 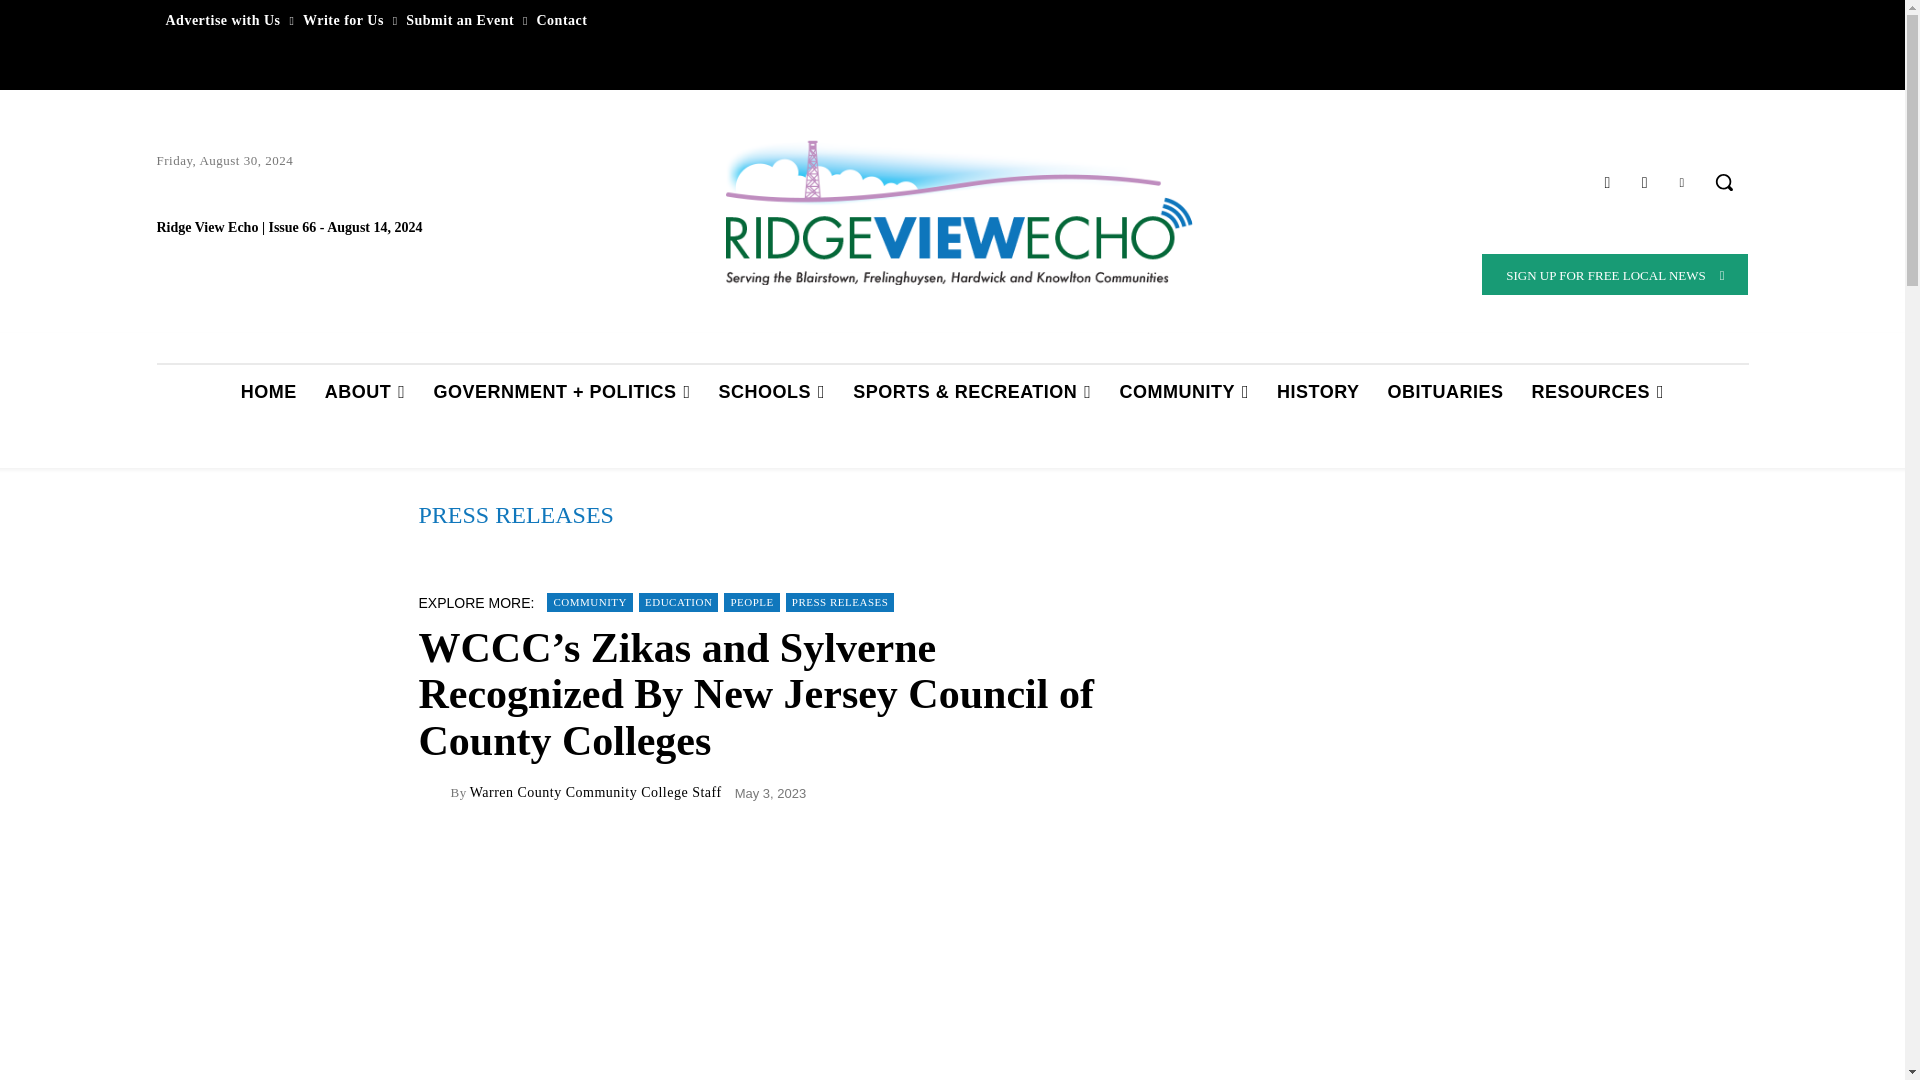 I want to click on Facebook, so click(x=1606, y=182).